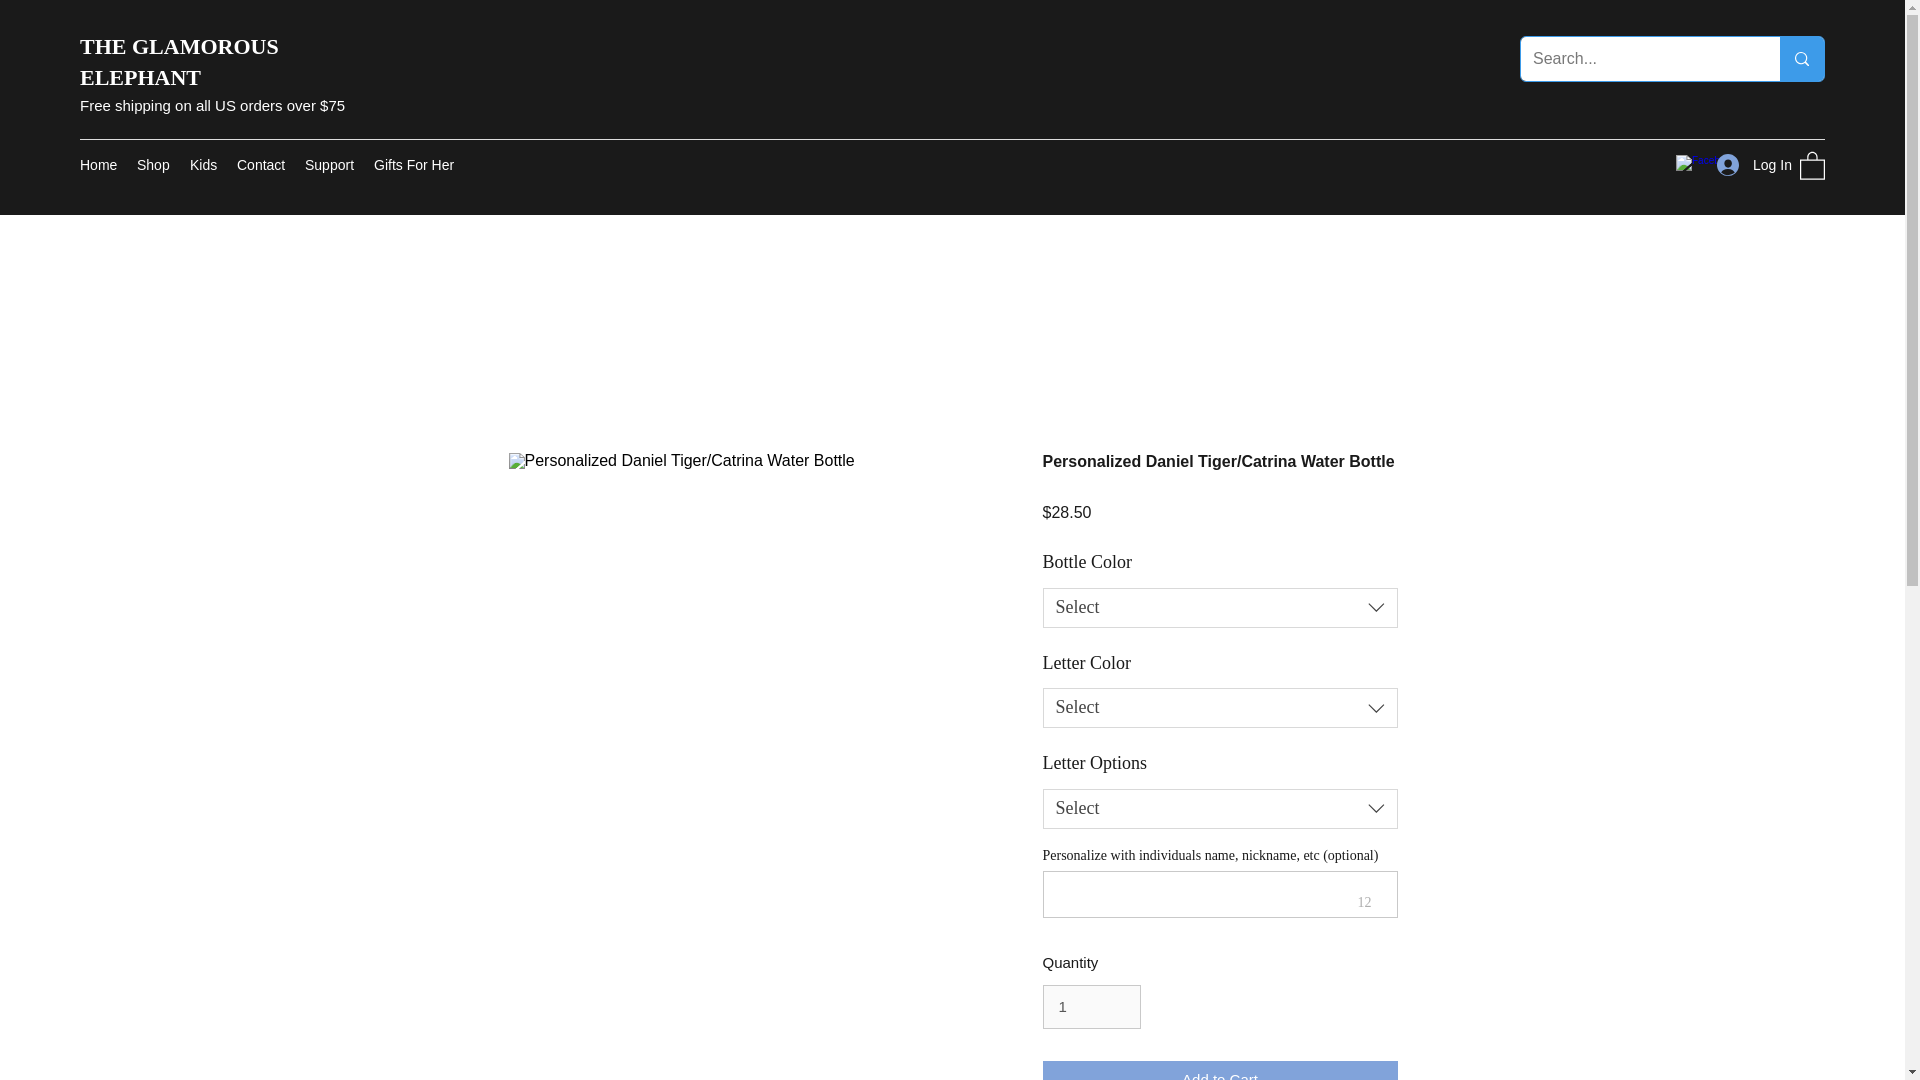 This screenshot has width=1920, height=1080. What do you see at coordinates (203, 165) in the screenshot?
I see `Kids` at bounding box center [203, 165].